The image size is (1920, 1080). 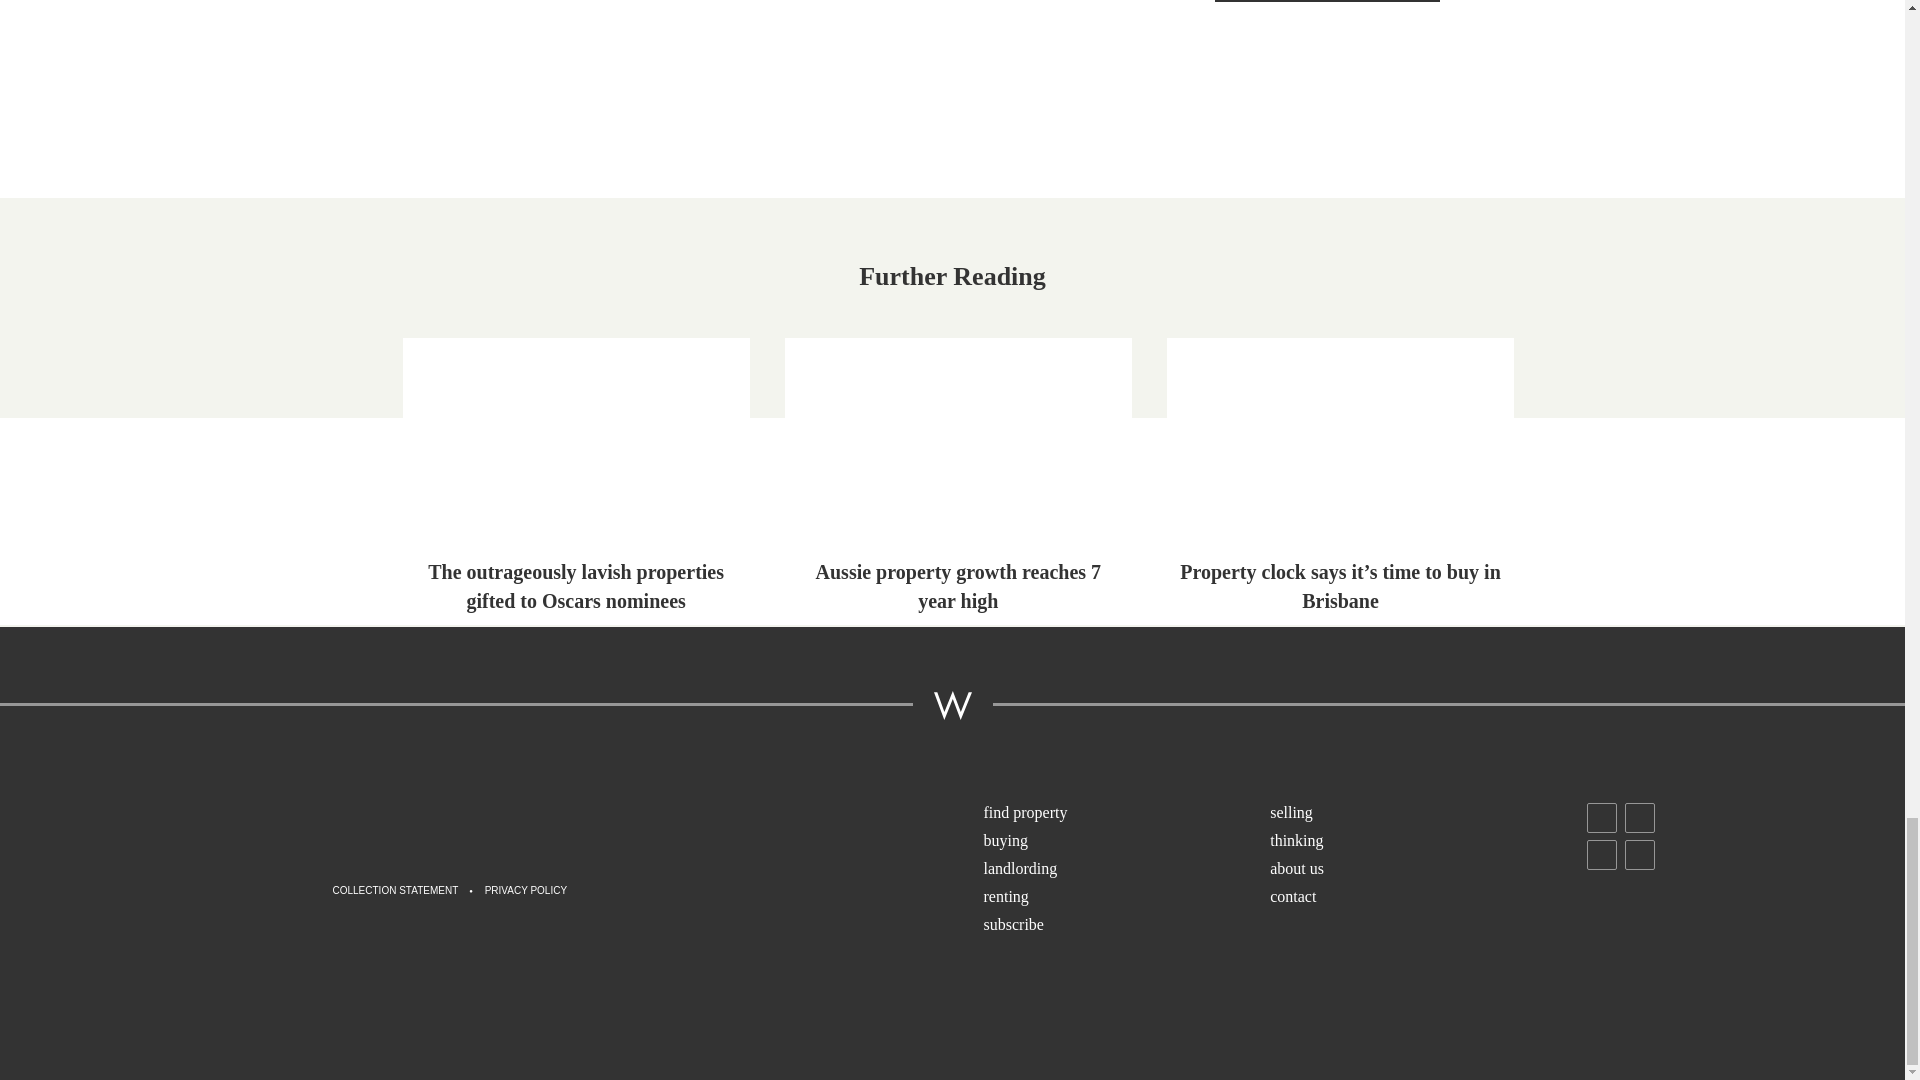 What do you see at coordinates (1125, 814) in the screenshot?
I see `find property` at bounding box center [1125, 814].